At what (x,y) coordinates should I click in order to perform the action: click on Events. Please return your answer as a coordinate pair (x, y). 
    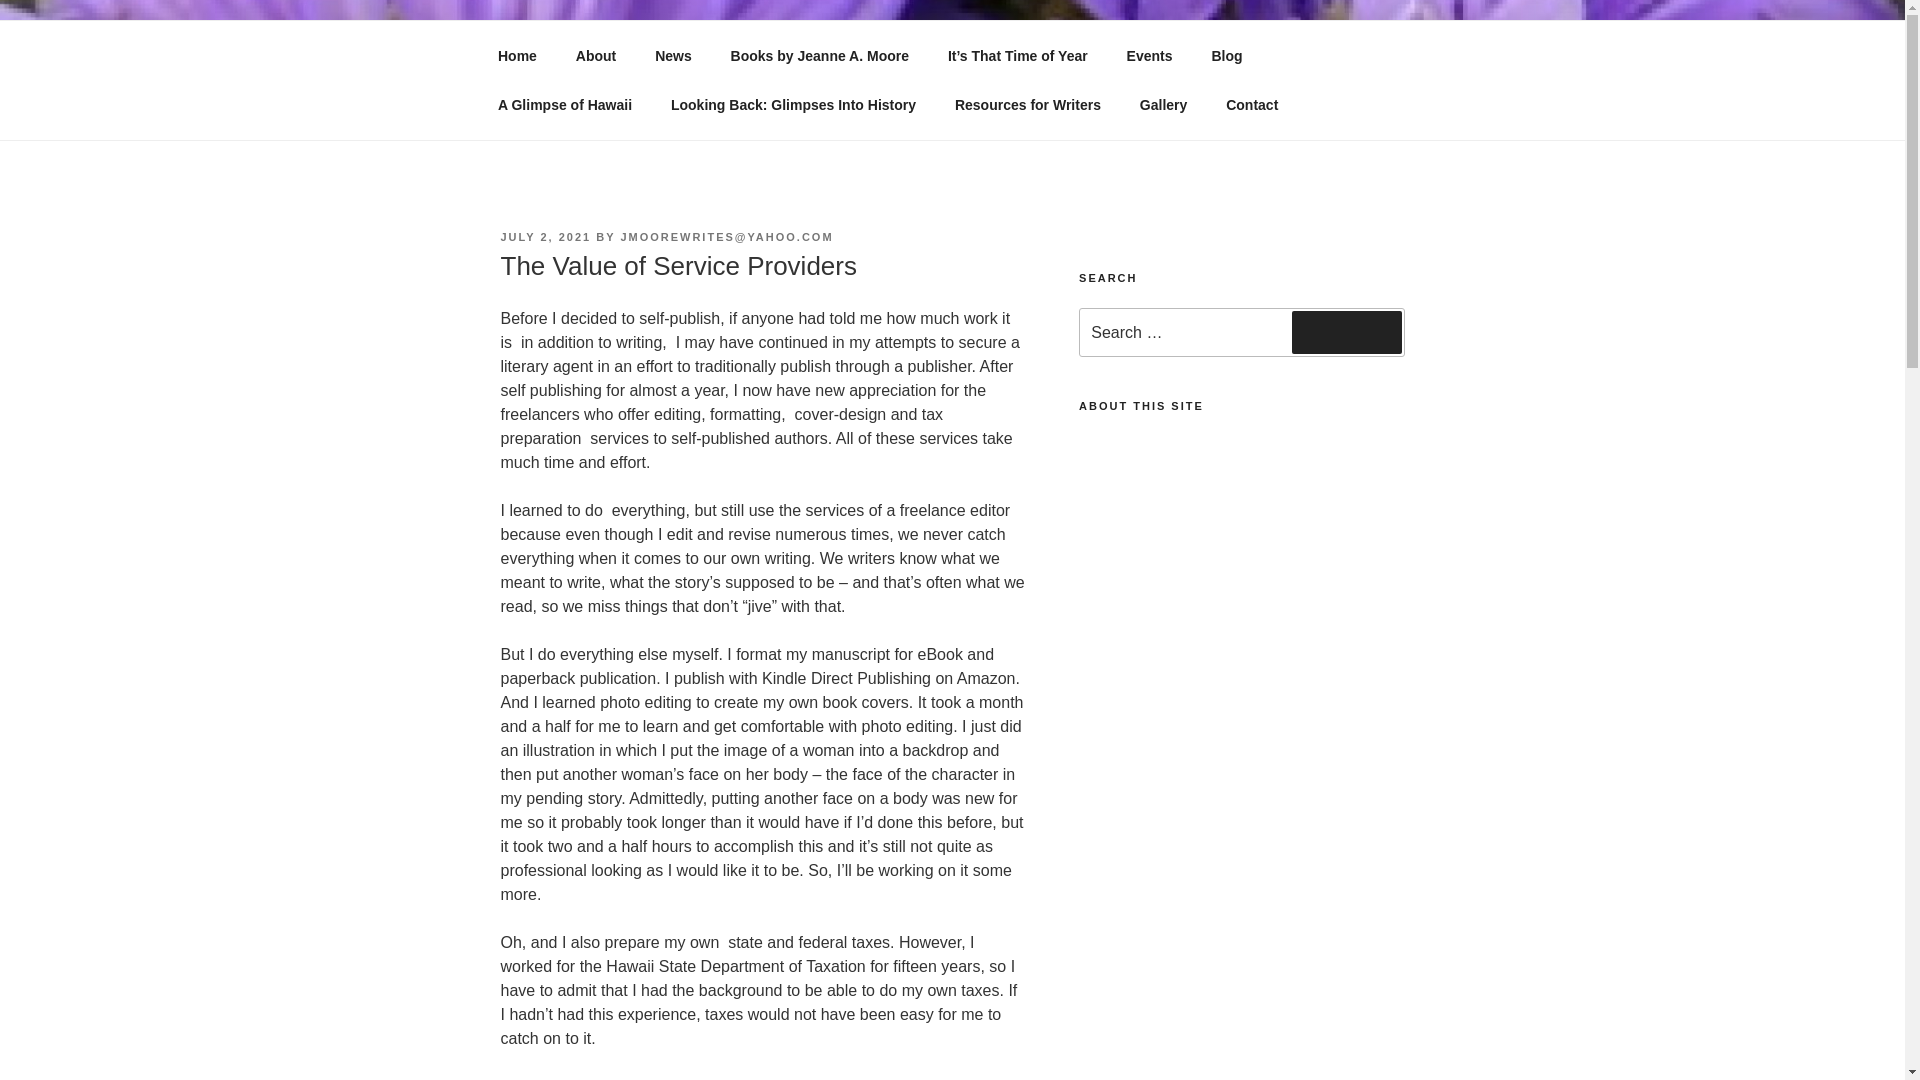
    Looking at the image, I should click on (1150, 56).